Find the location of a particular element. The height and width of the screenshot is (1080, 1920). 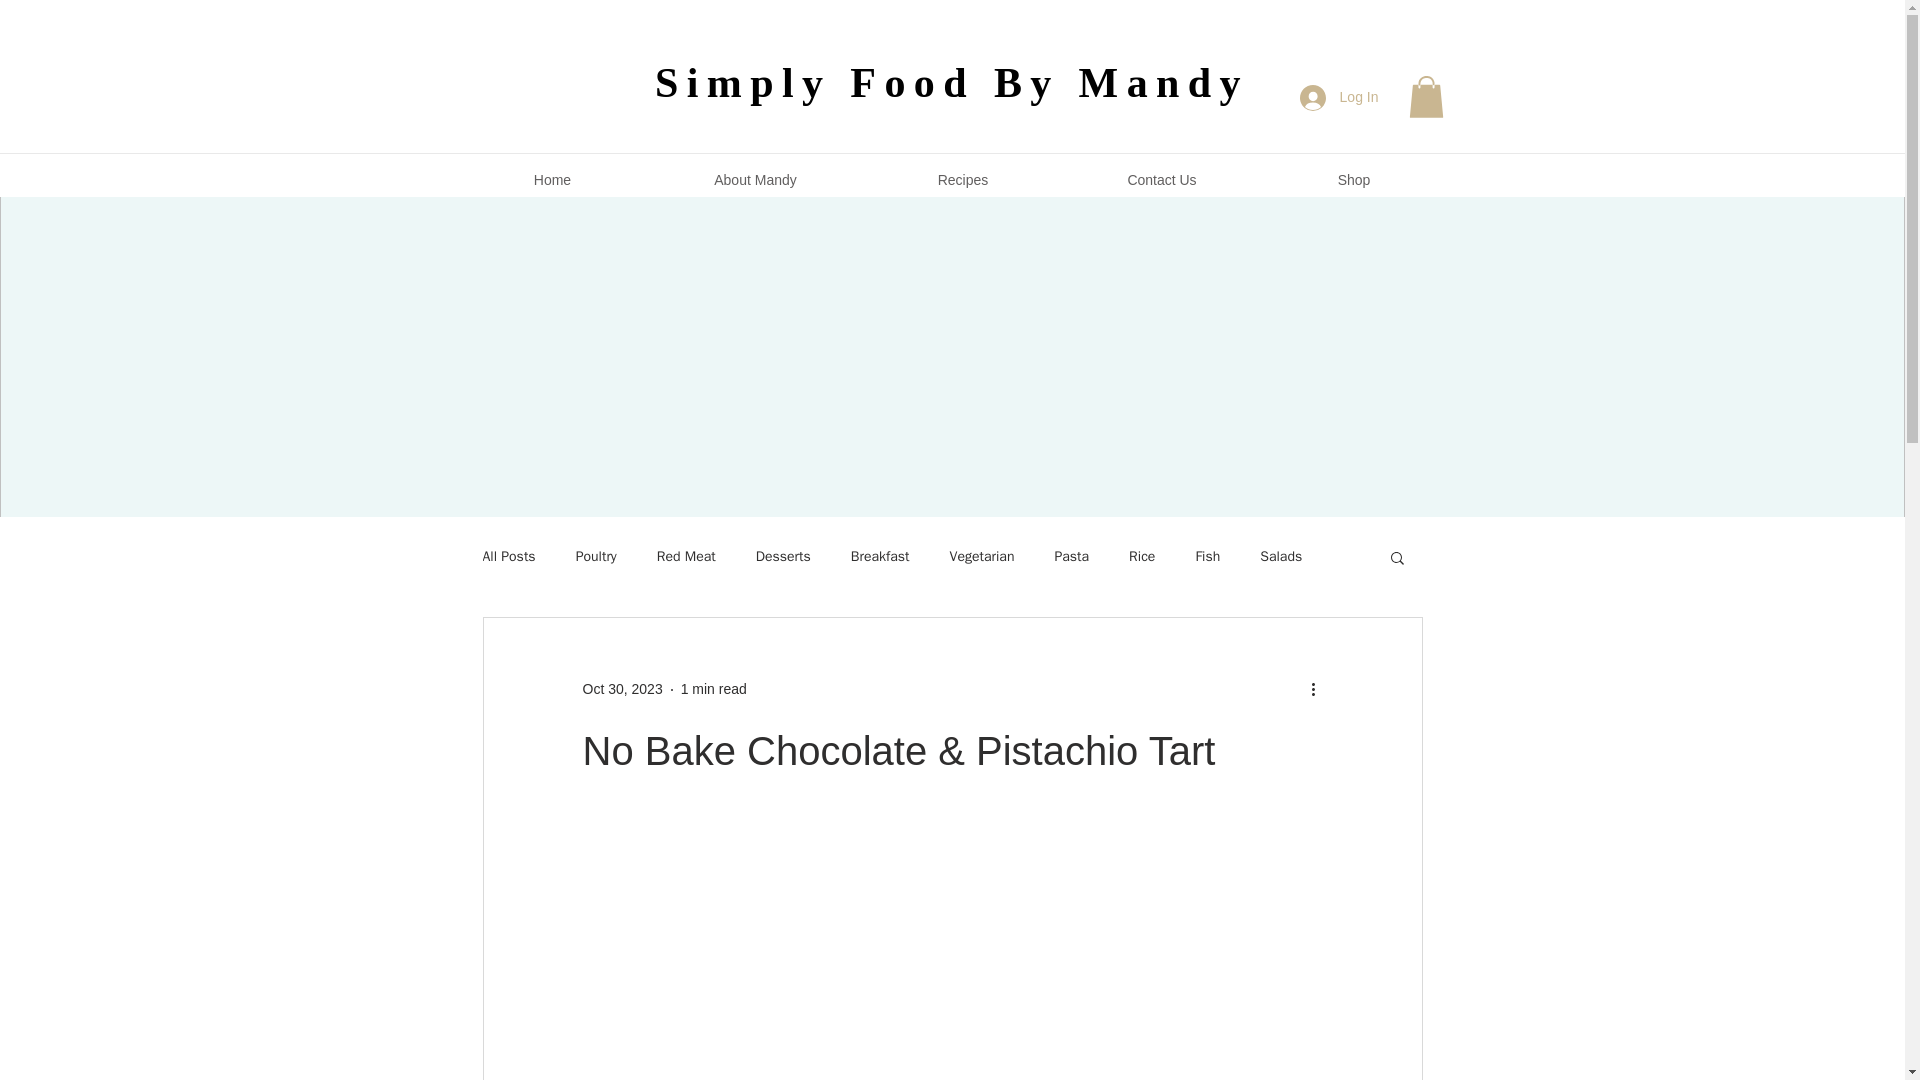

Rice is located at coordinates (1142, 556).